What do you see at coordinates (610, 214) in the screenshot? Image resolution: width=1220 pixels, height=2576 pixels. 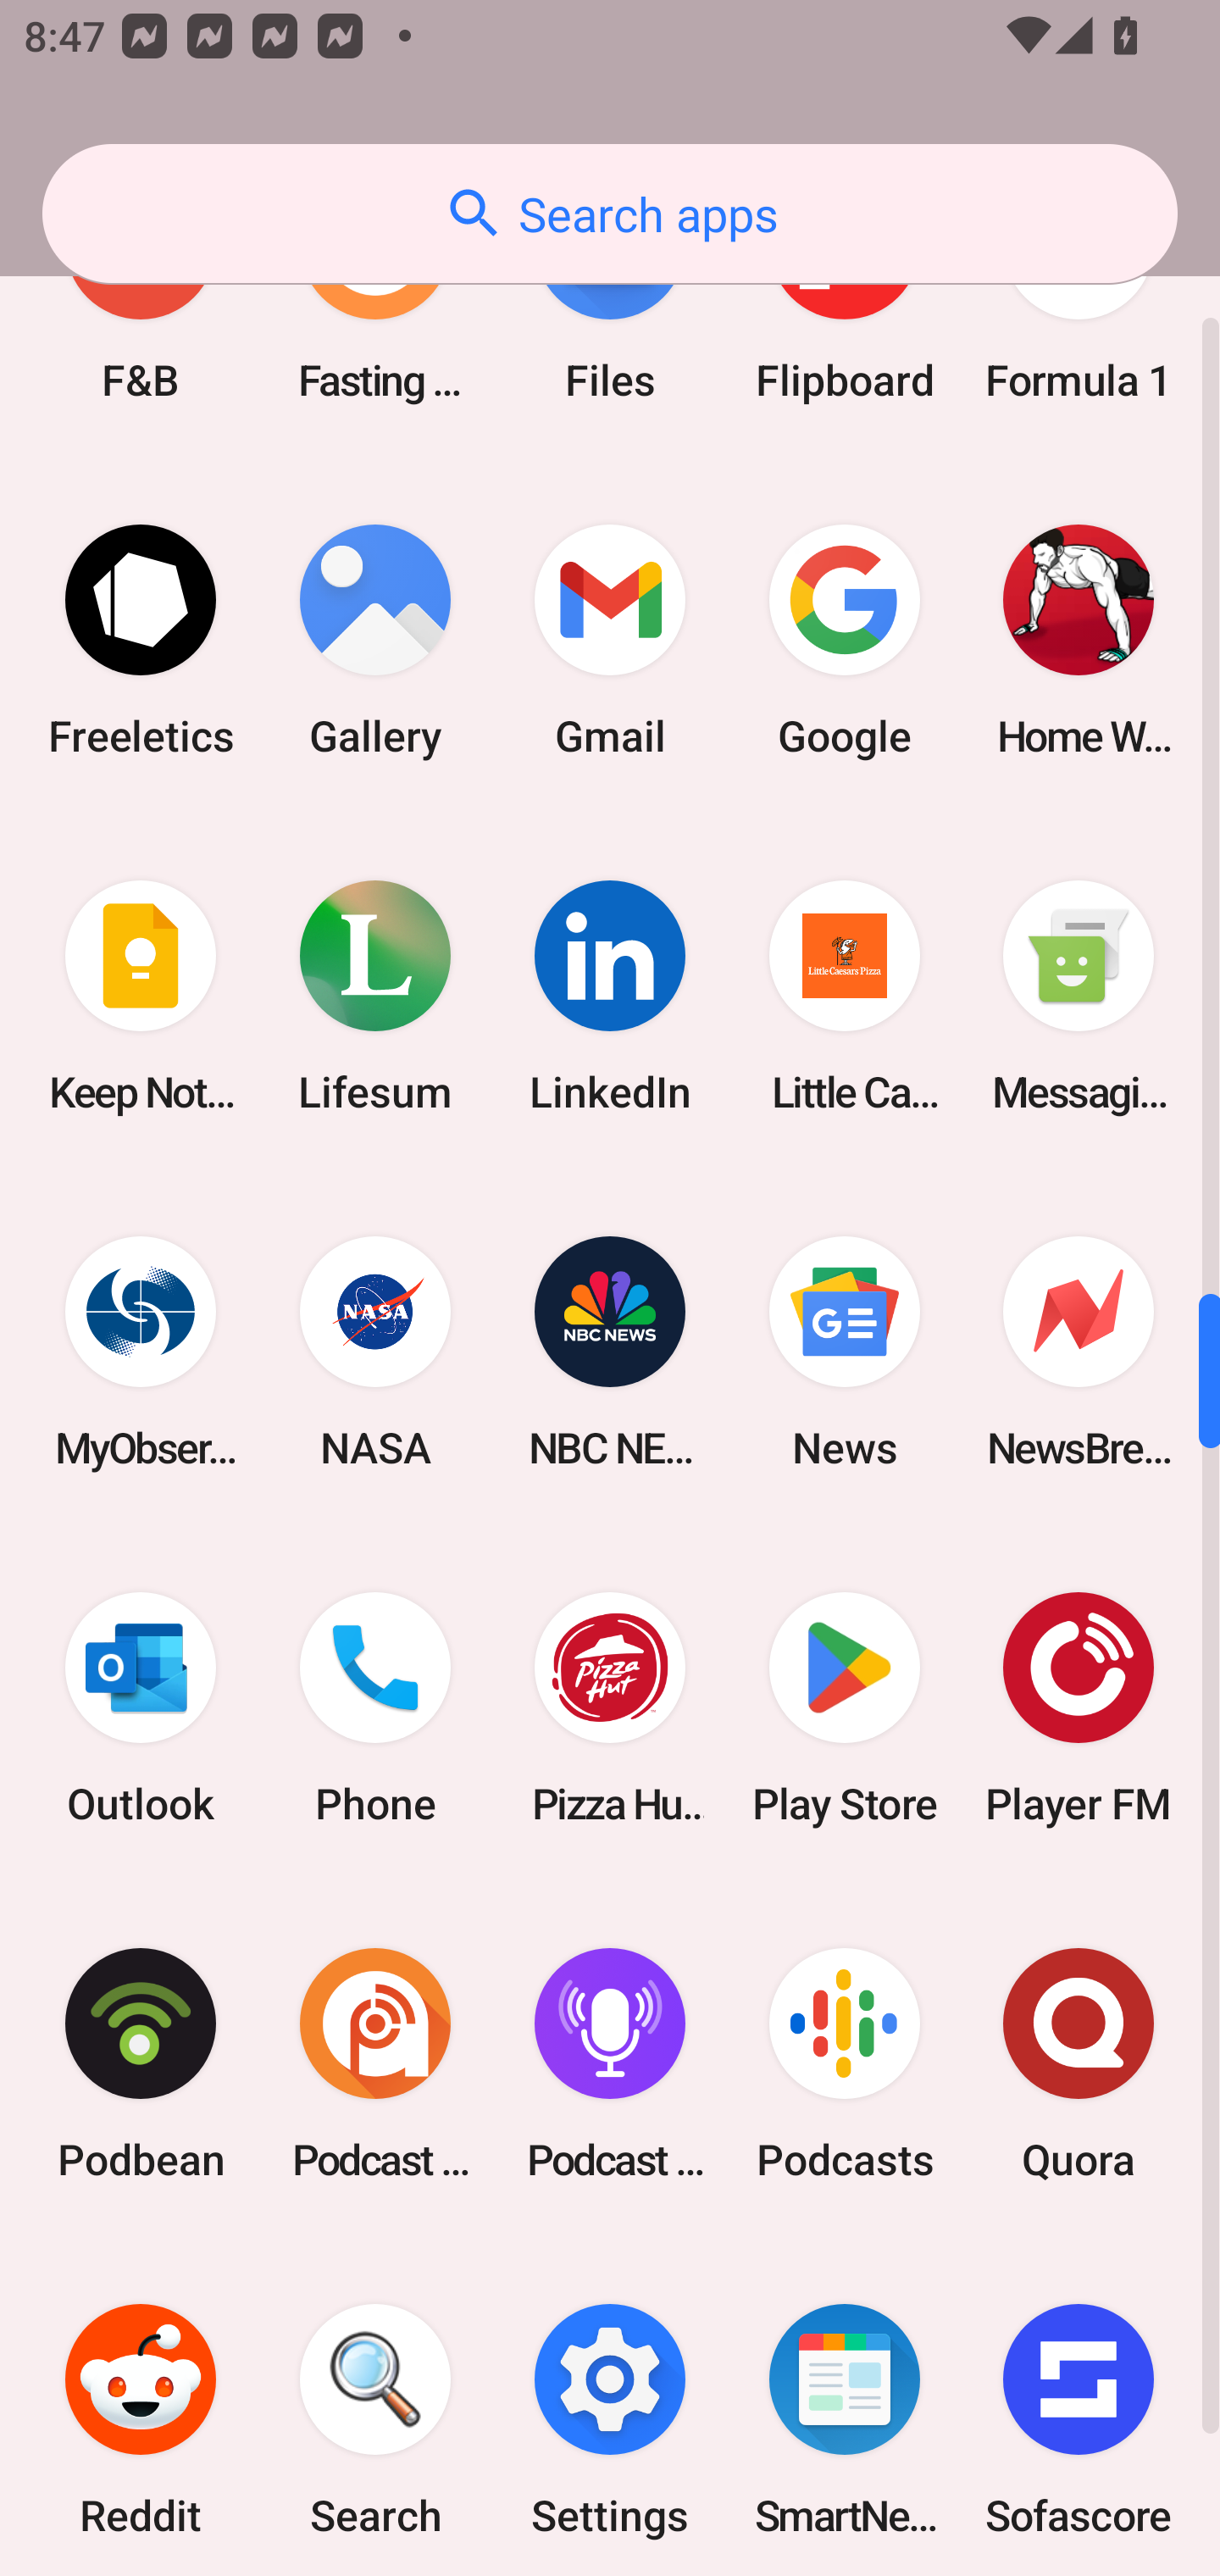 I see `  Search apps` at bounding box center [610, 214].